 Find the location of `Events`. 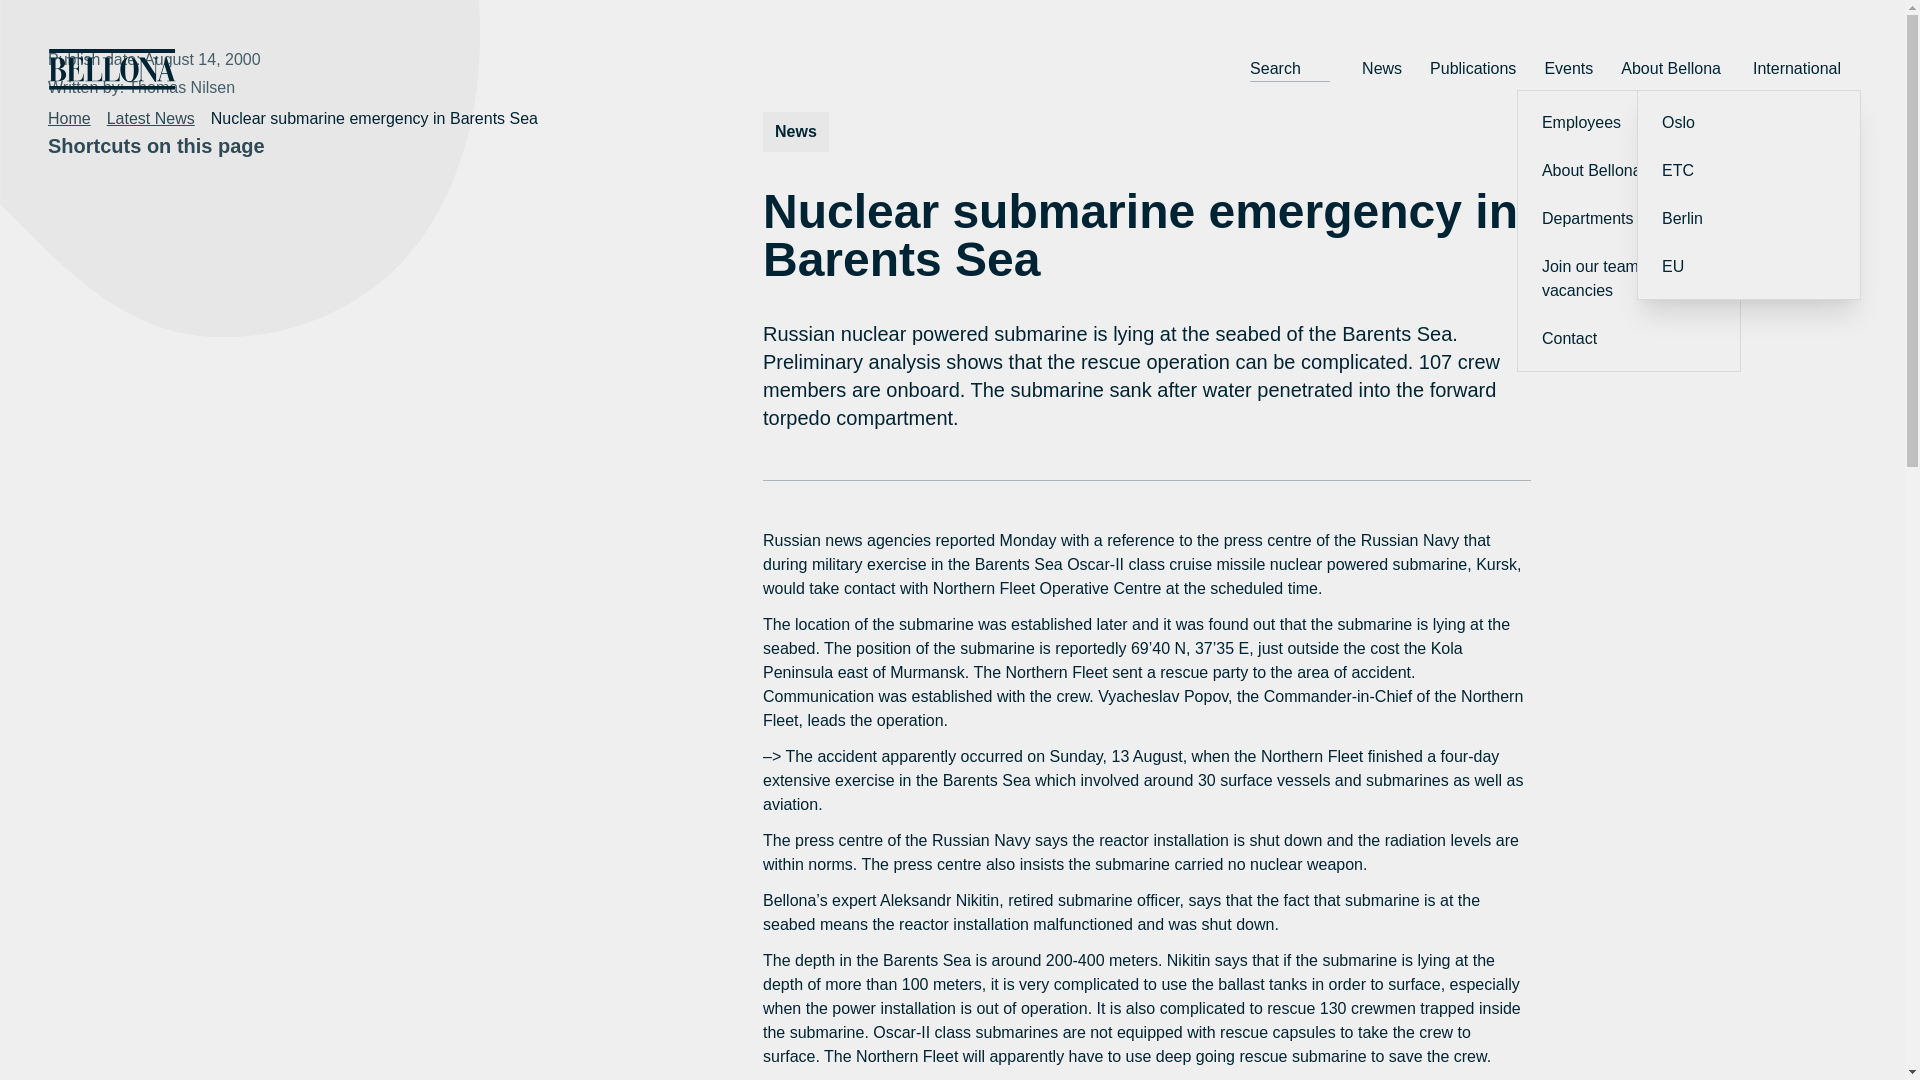

Events is located at coordinates (1568, 68).